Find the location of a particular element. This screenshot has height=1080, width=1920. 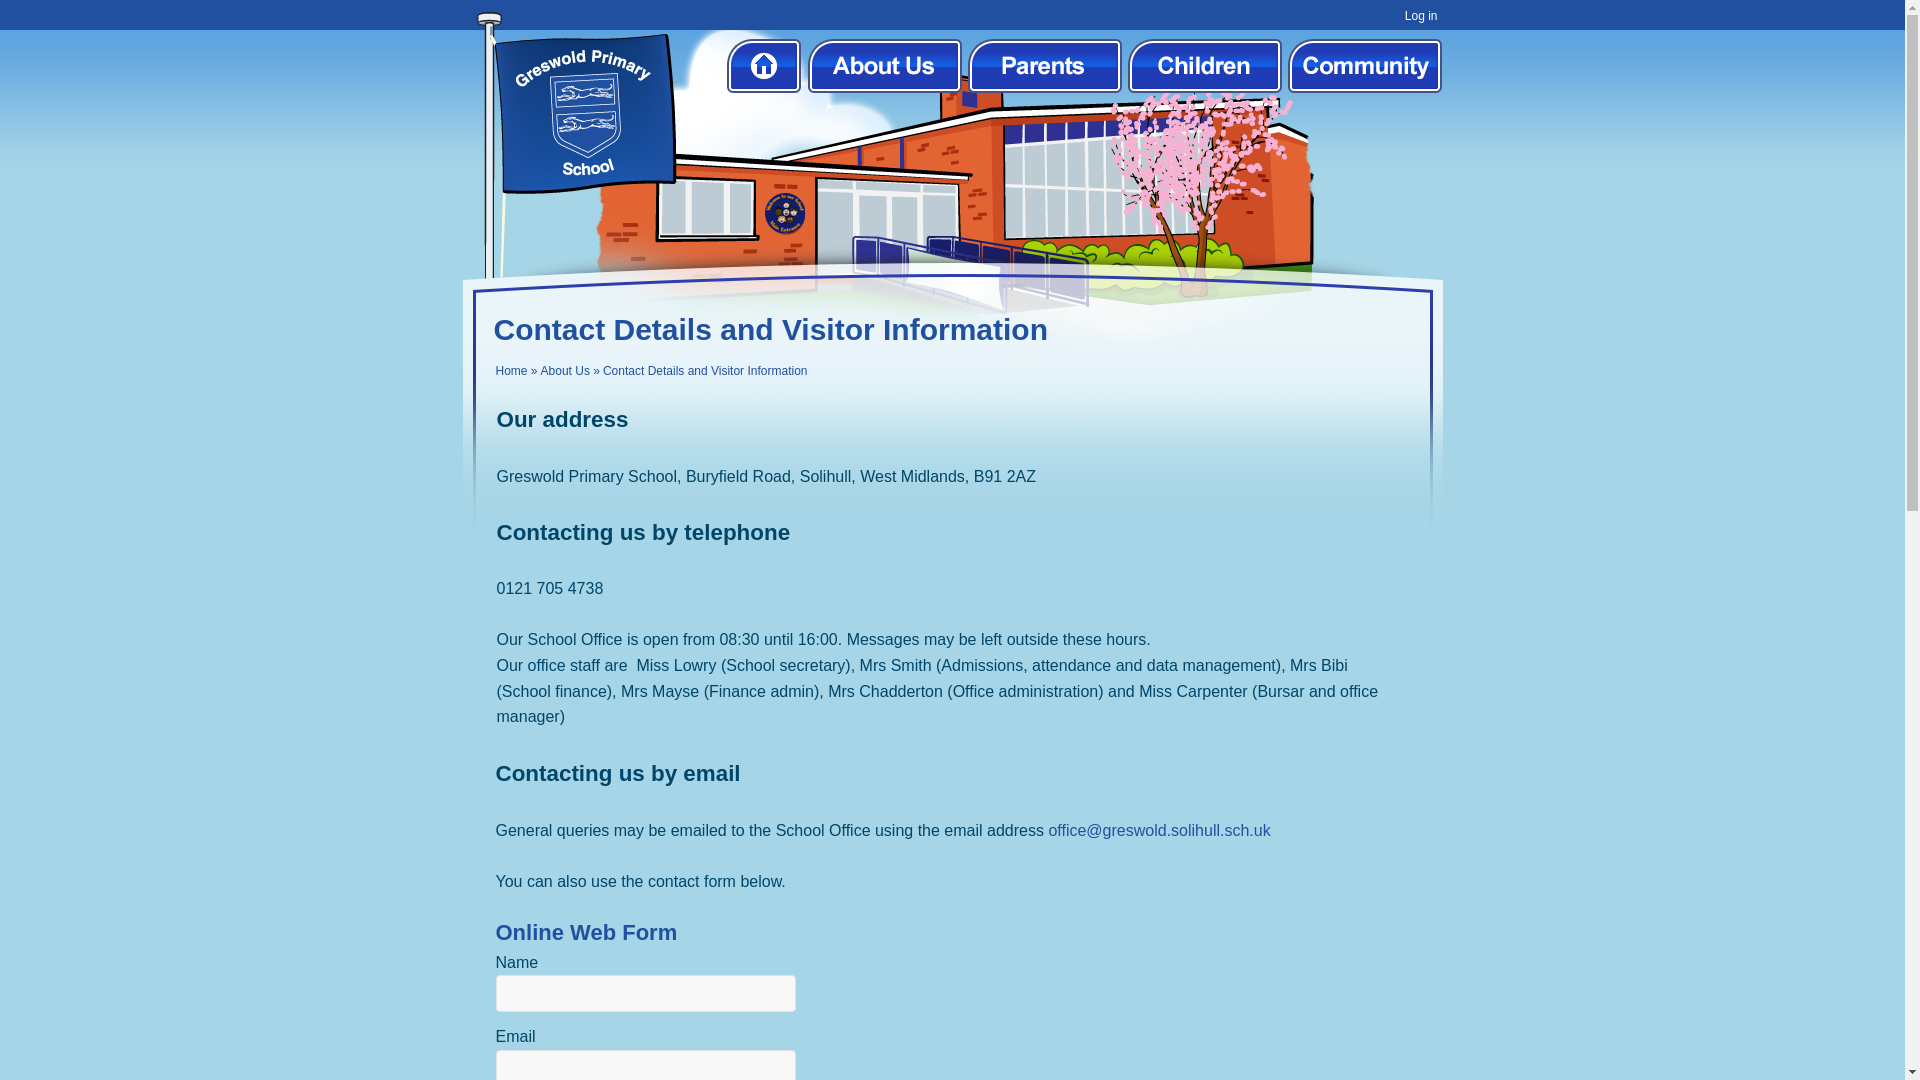

About Us is located at coordinates (565, 370).